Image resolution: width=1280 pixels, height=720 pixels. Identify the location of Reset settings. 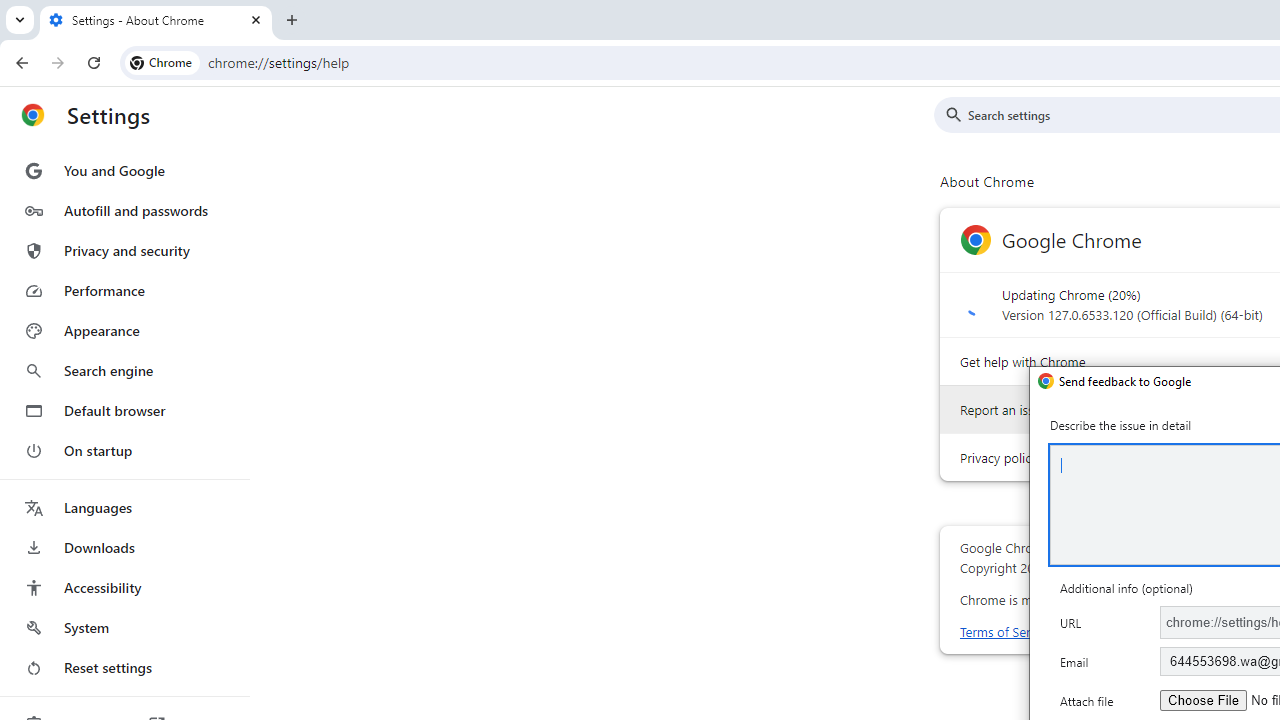
(124, 668).